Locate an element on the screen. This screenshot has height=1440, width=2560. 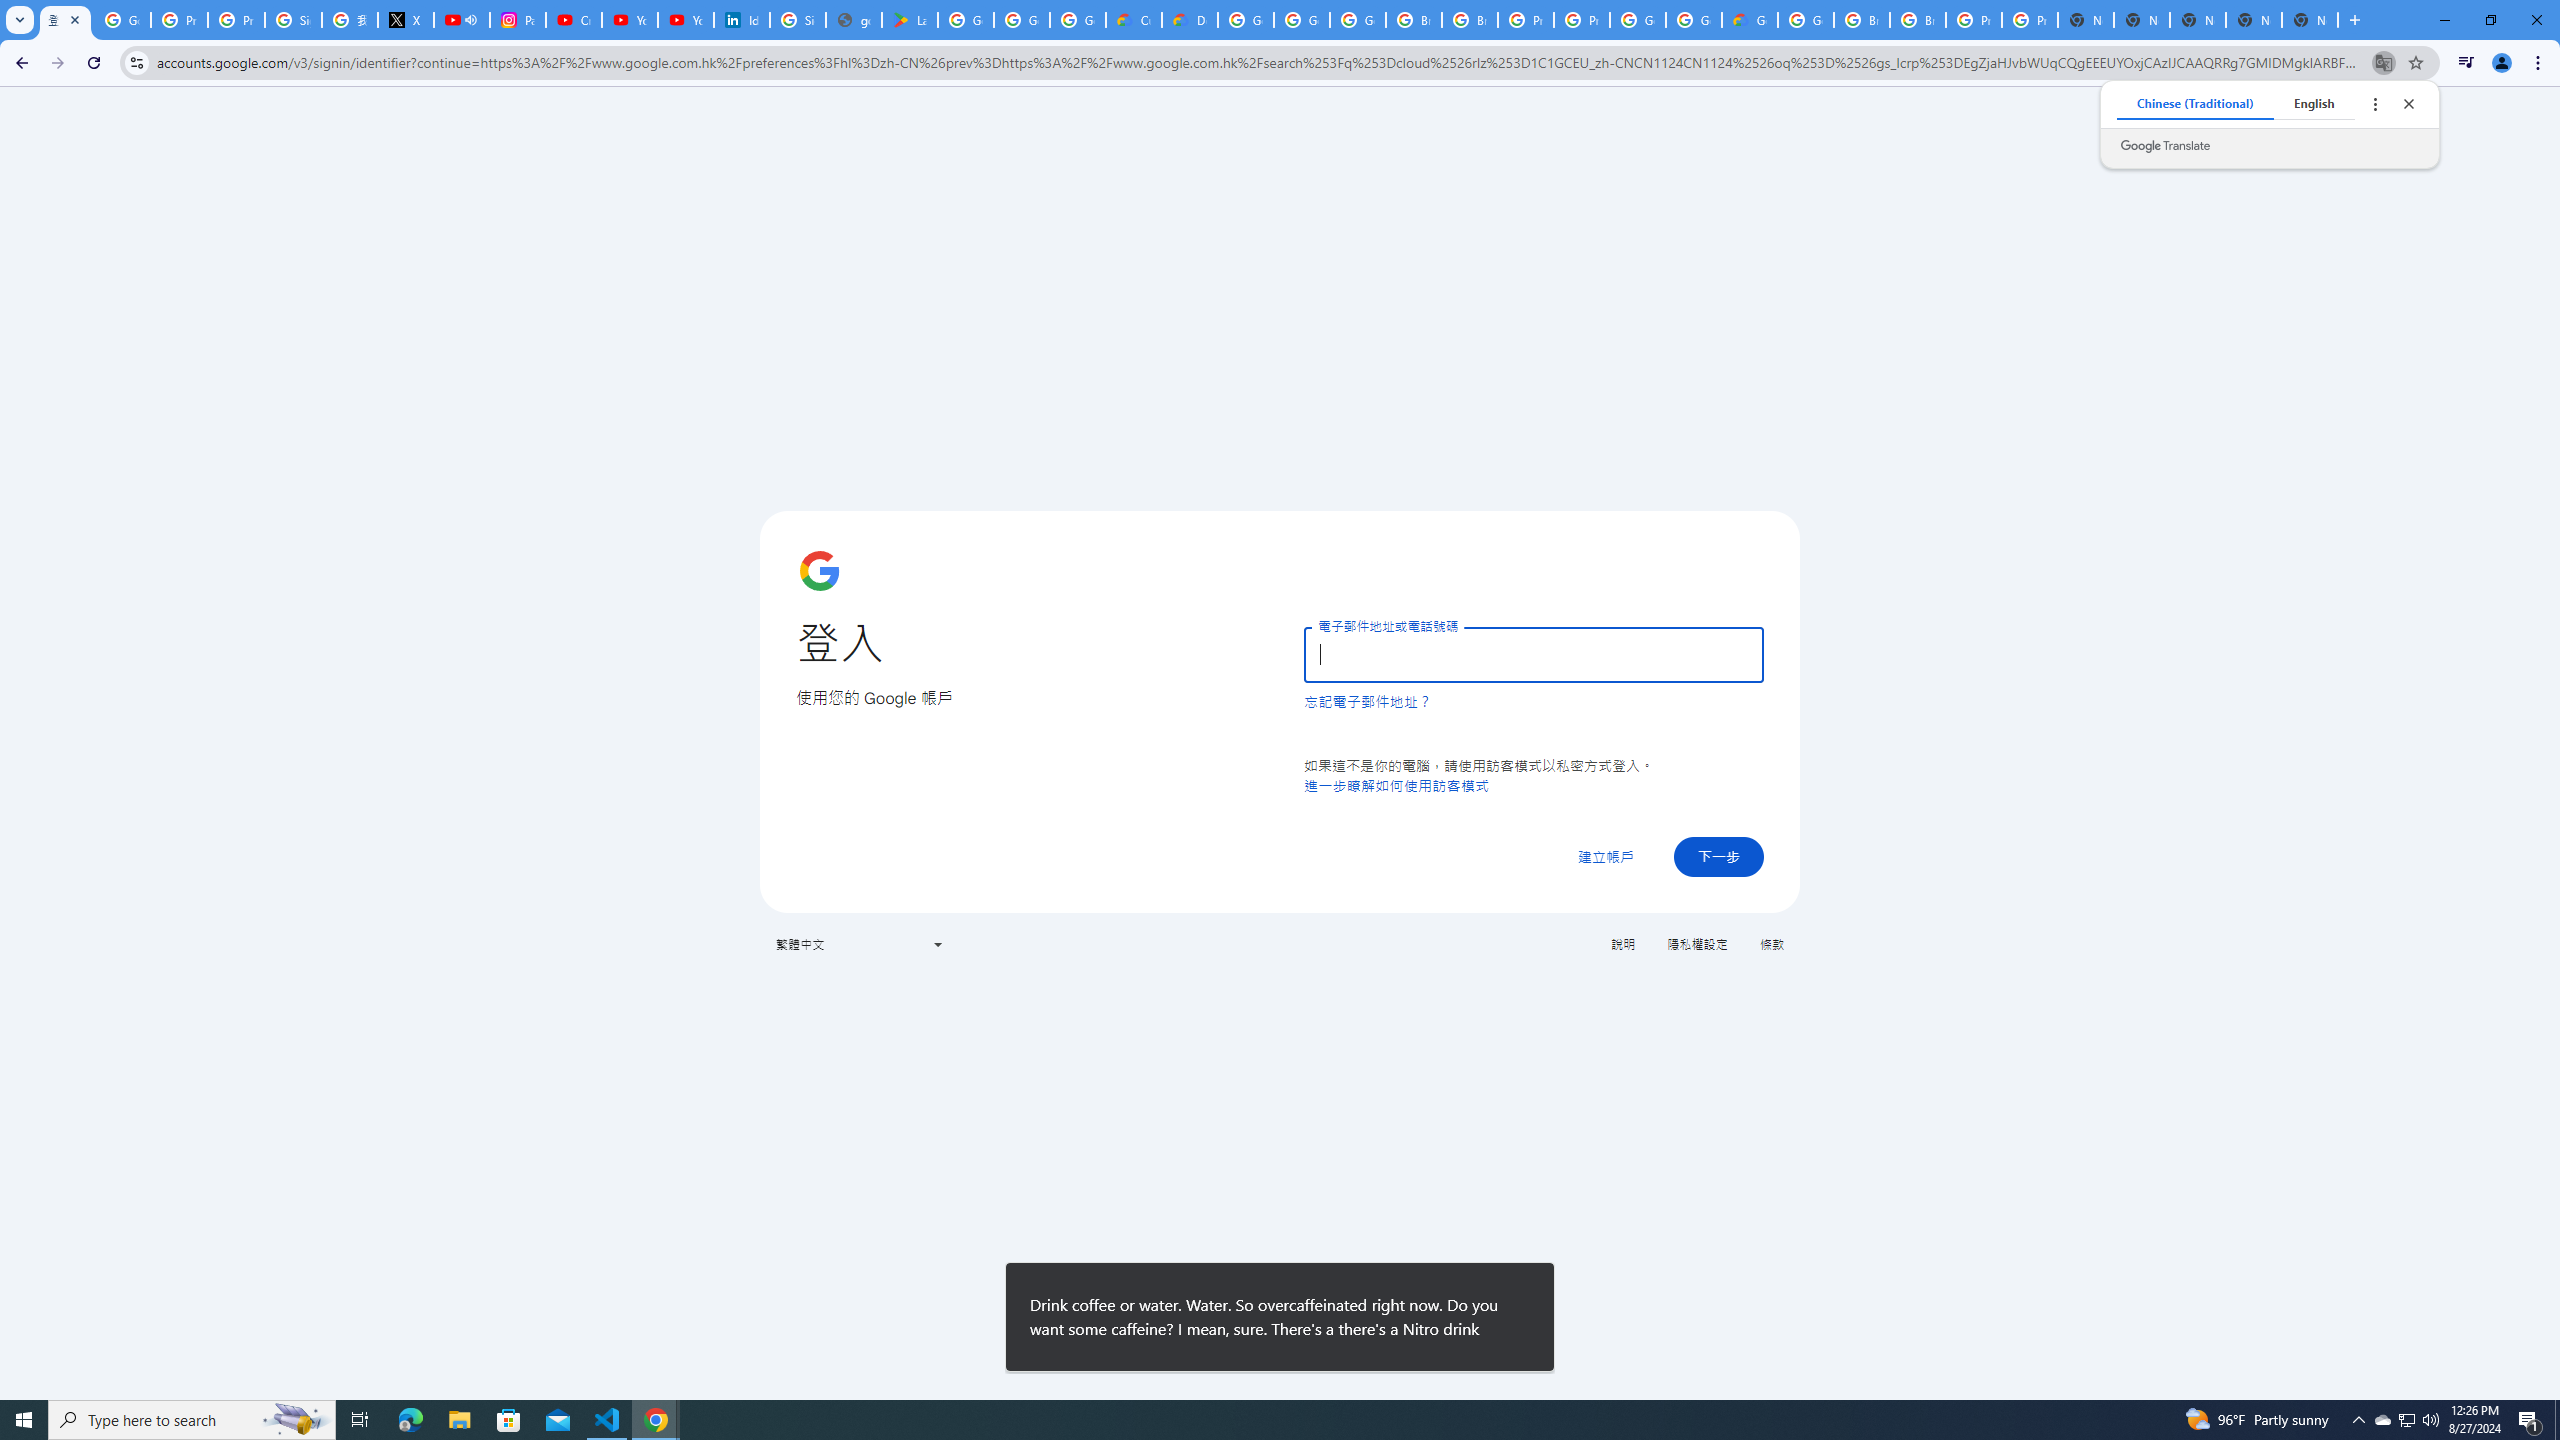
Google Cloud Platform is located at coordinates (1637, 20).